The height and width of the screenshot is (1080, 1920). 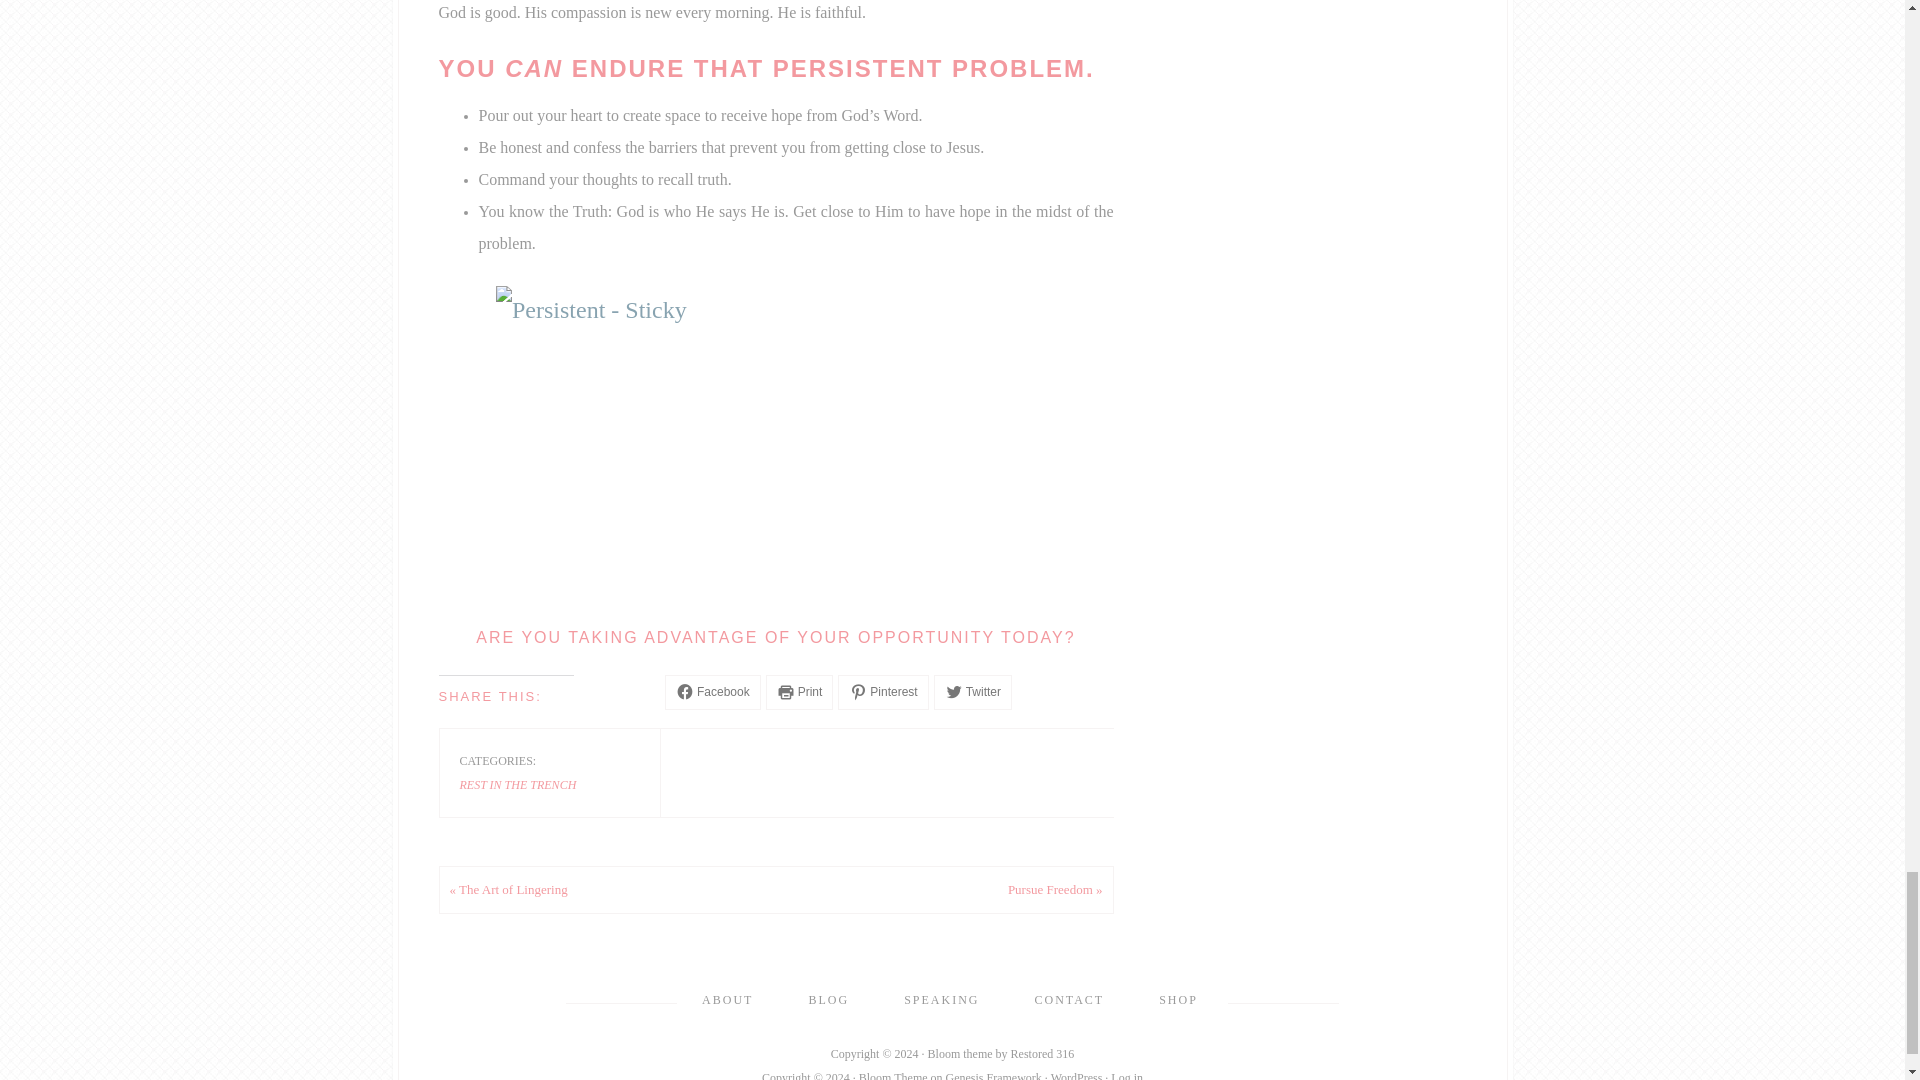 I want to click on REST IN THE TRENCH, so click(x=518, y=784).